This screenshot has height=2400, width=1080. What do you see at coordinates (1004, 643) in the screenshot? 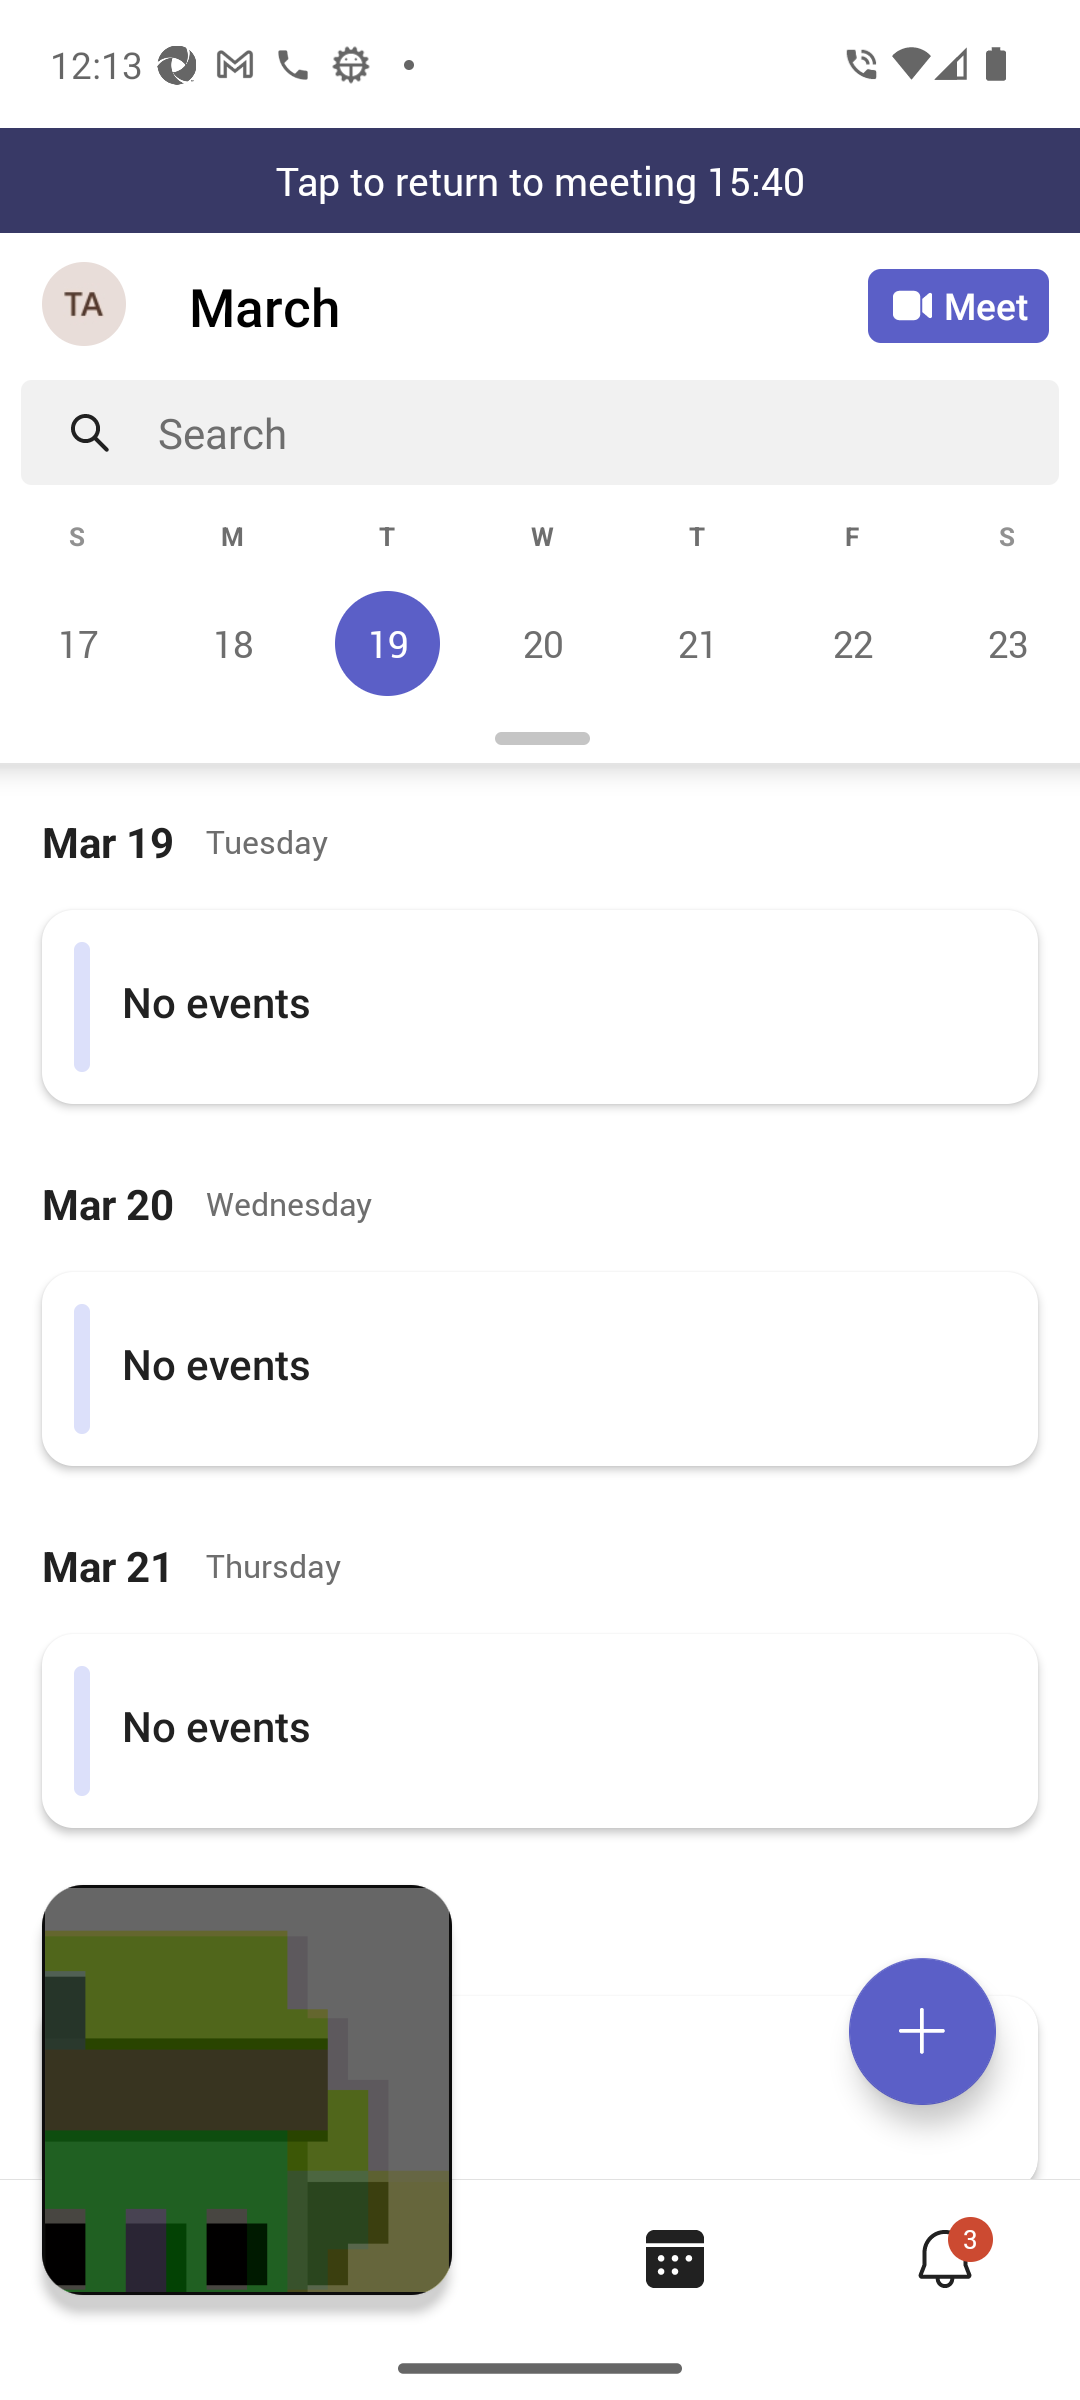
I see `Saturday, March 23 23` at bounding box center [1004, 643].